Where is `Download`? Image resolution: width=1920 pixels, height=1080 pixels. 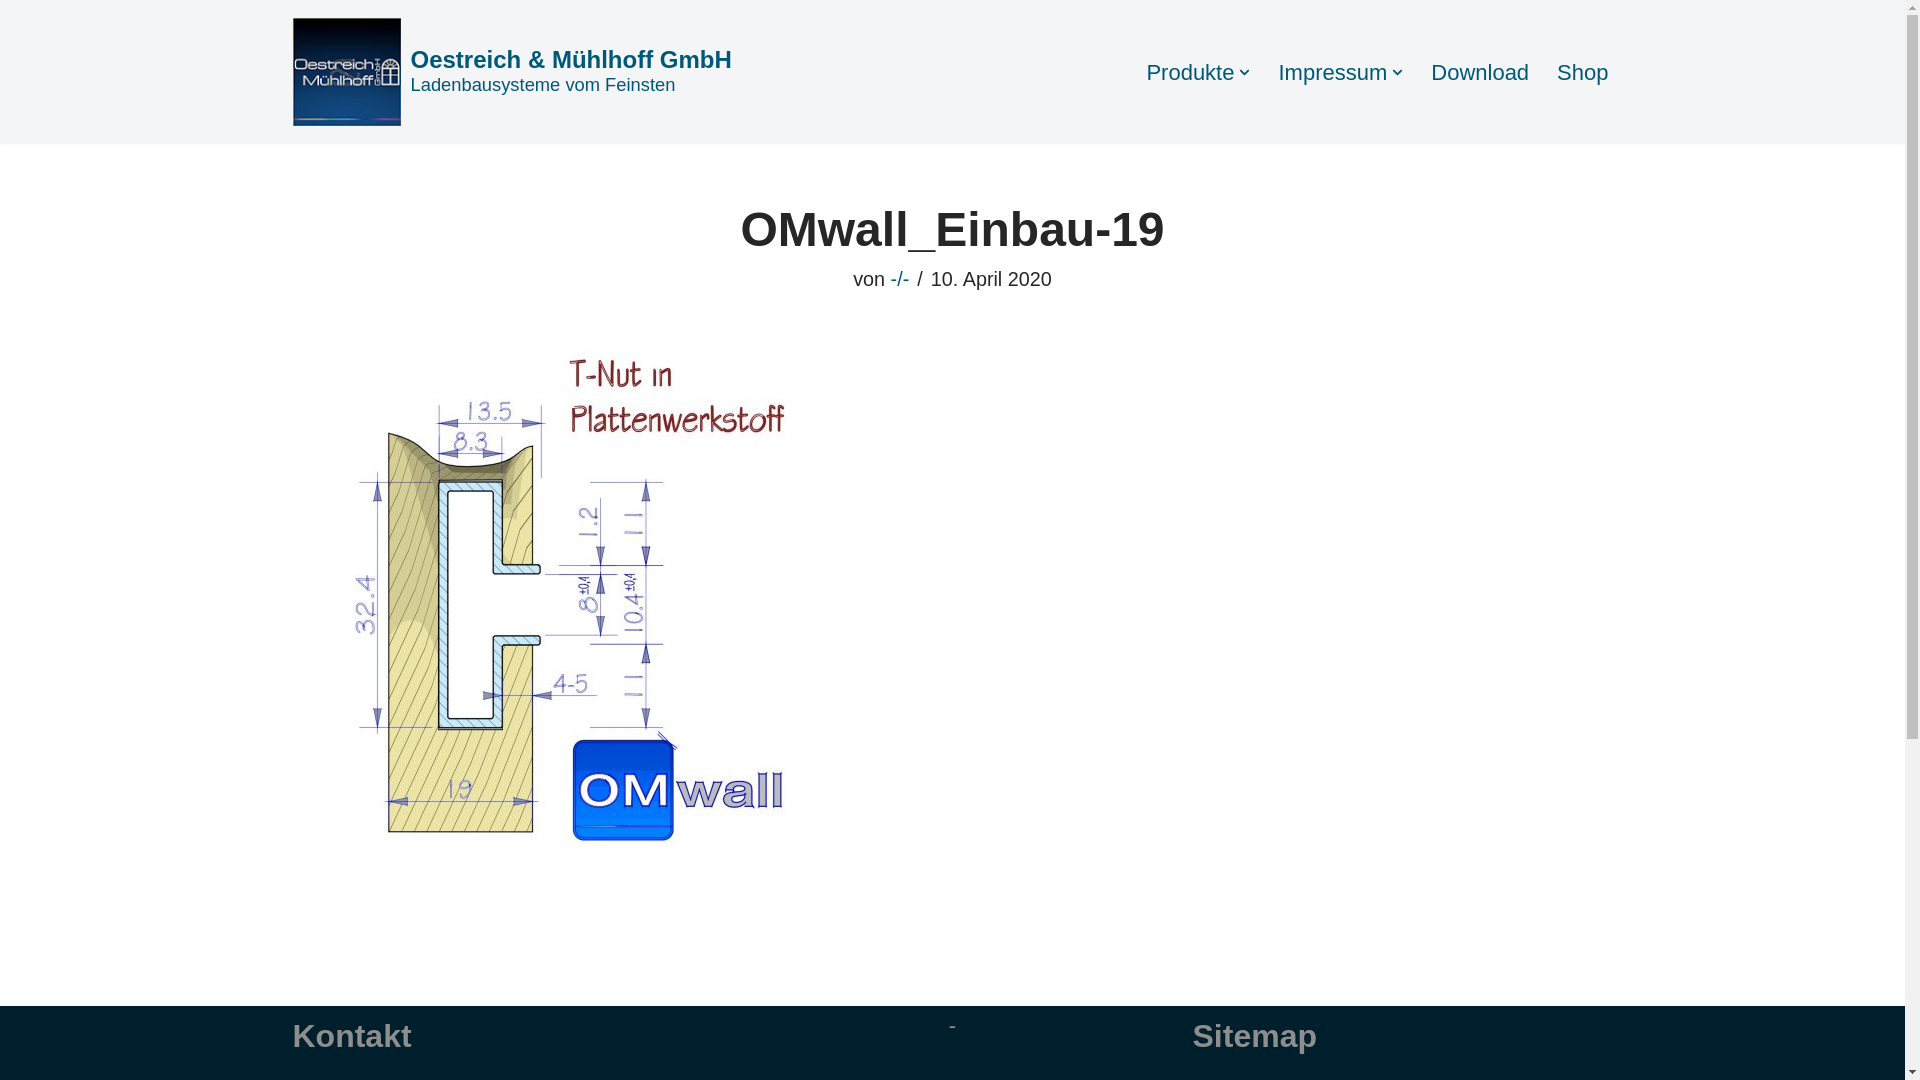 Download is located at coordinates (1480, 72).